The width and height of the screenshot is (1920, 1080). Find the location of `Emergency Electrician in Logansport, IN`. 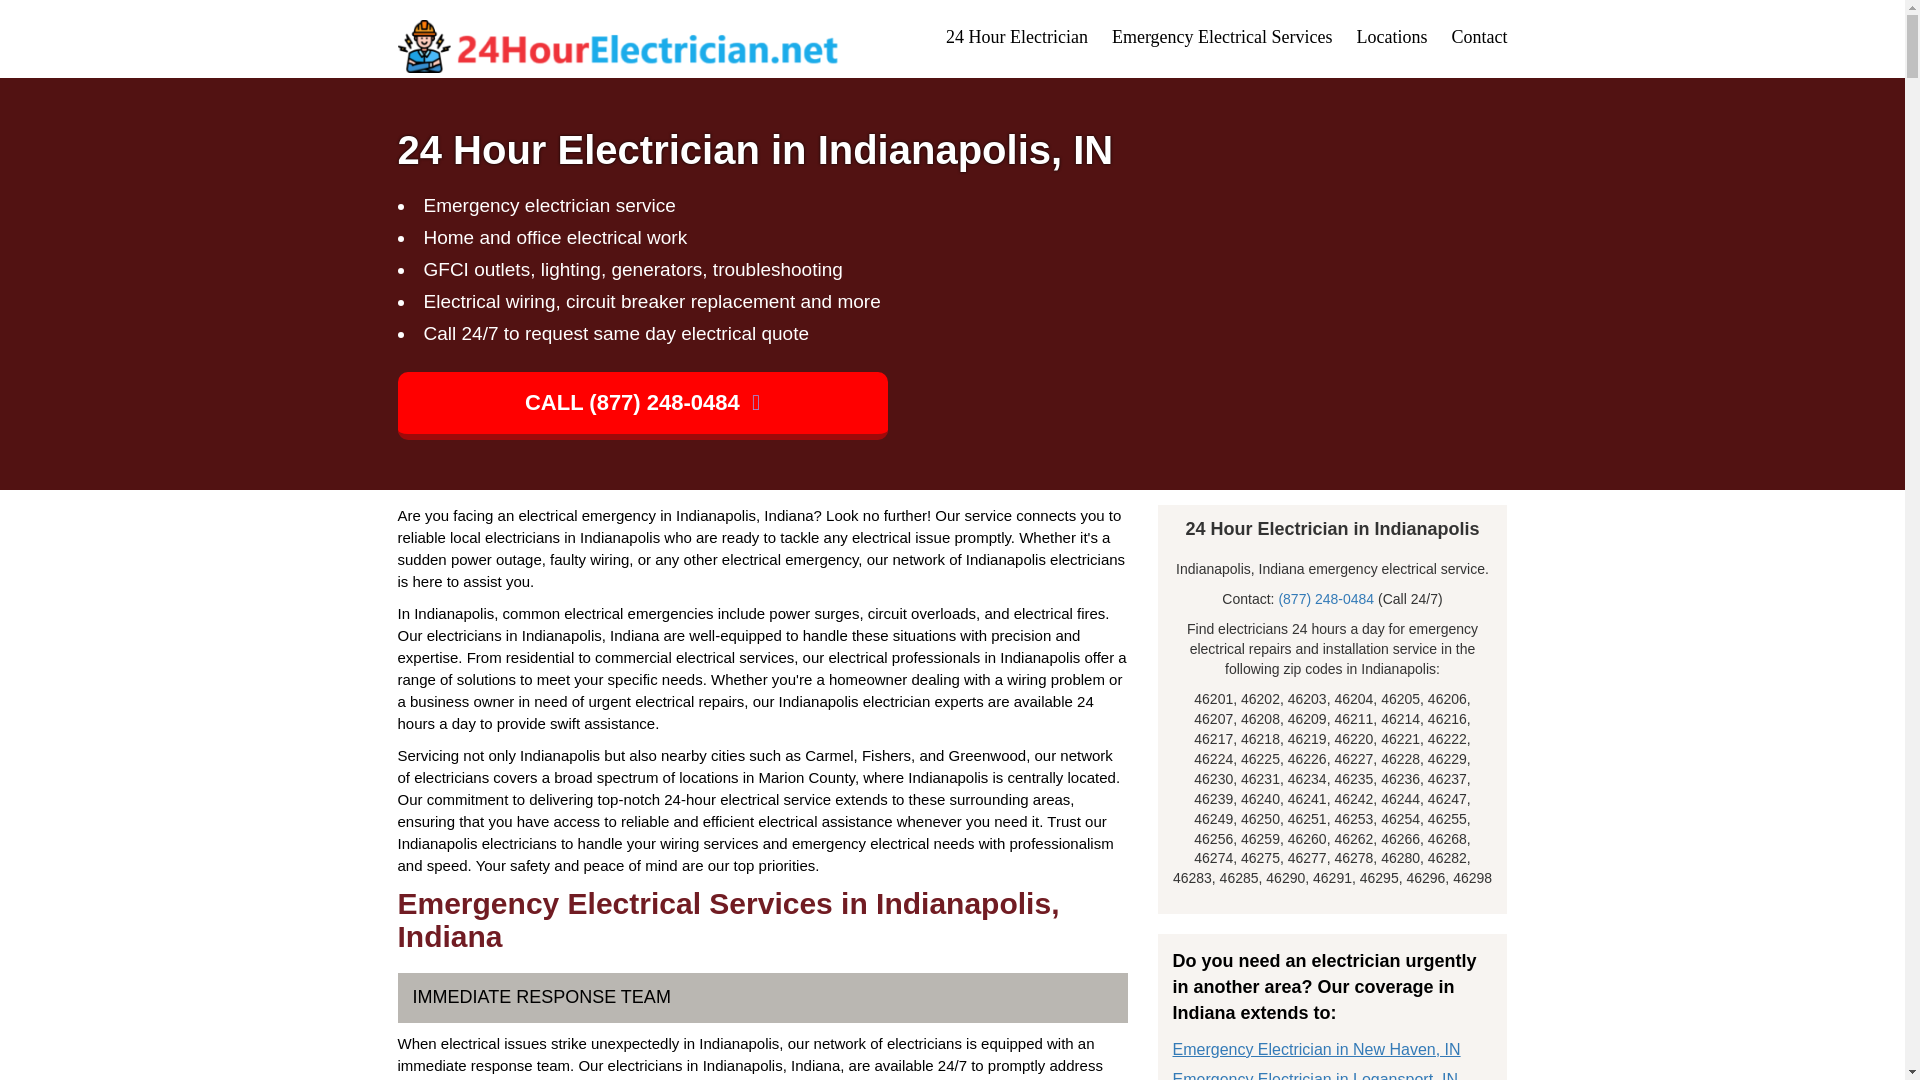

Emergency Electrician in Logansport, IN is located at coordinates (1314, 1076).